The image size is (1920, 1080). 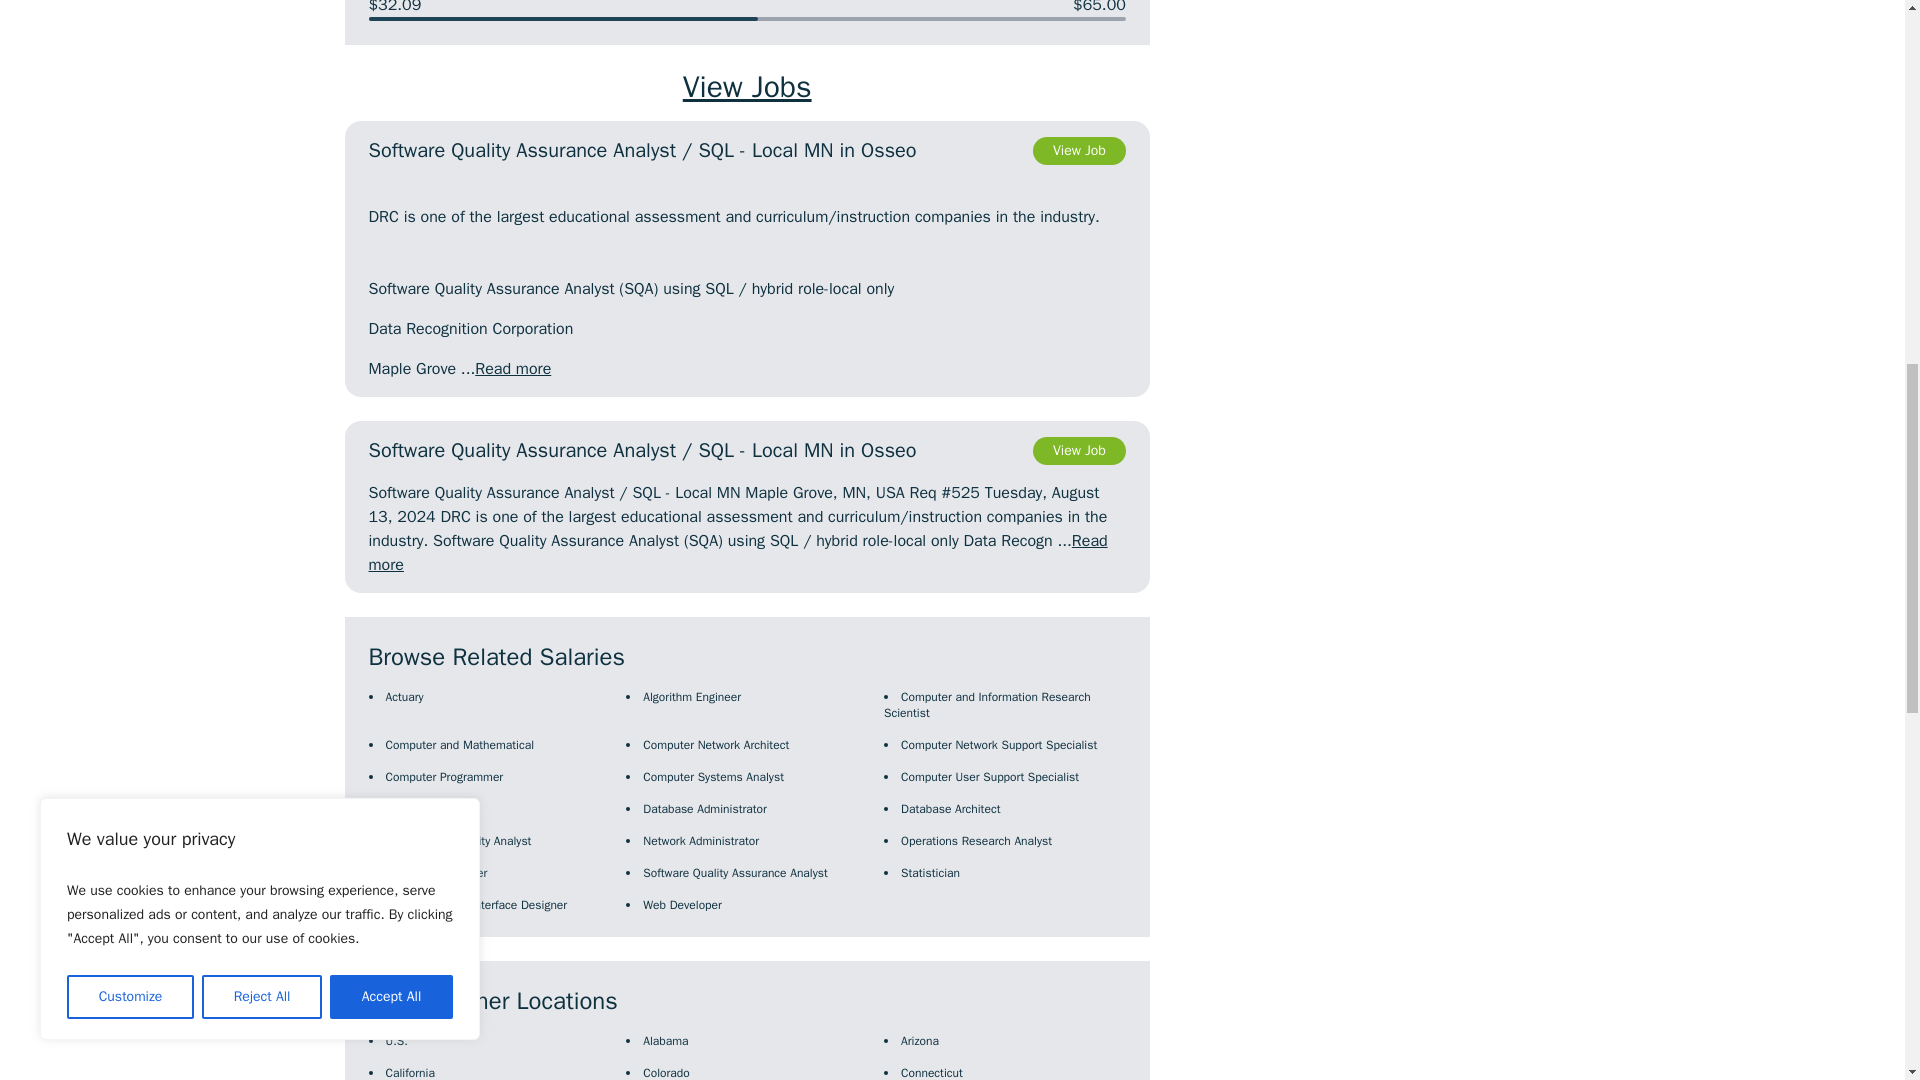 I want to click on View Job, so click(x=1078, y=451).